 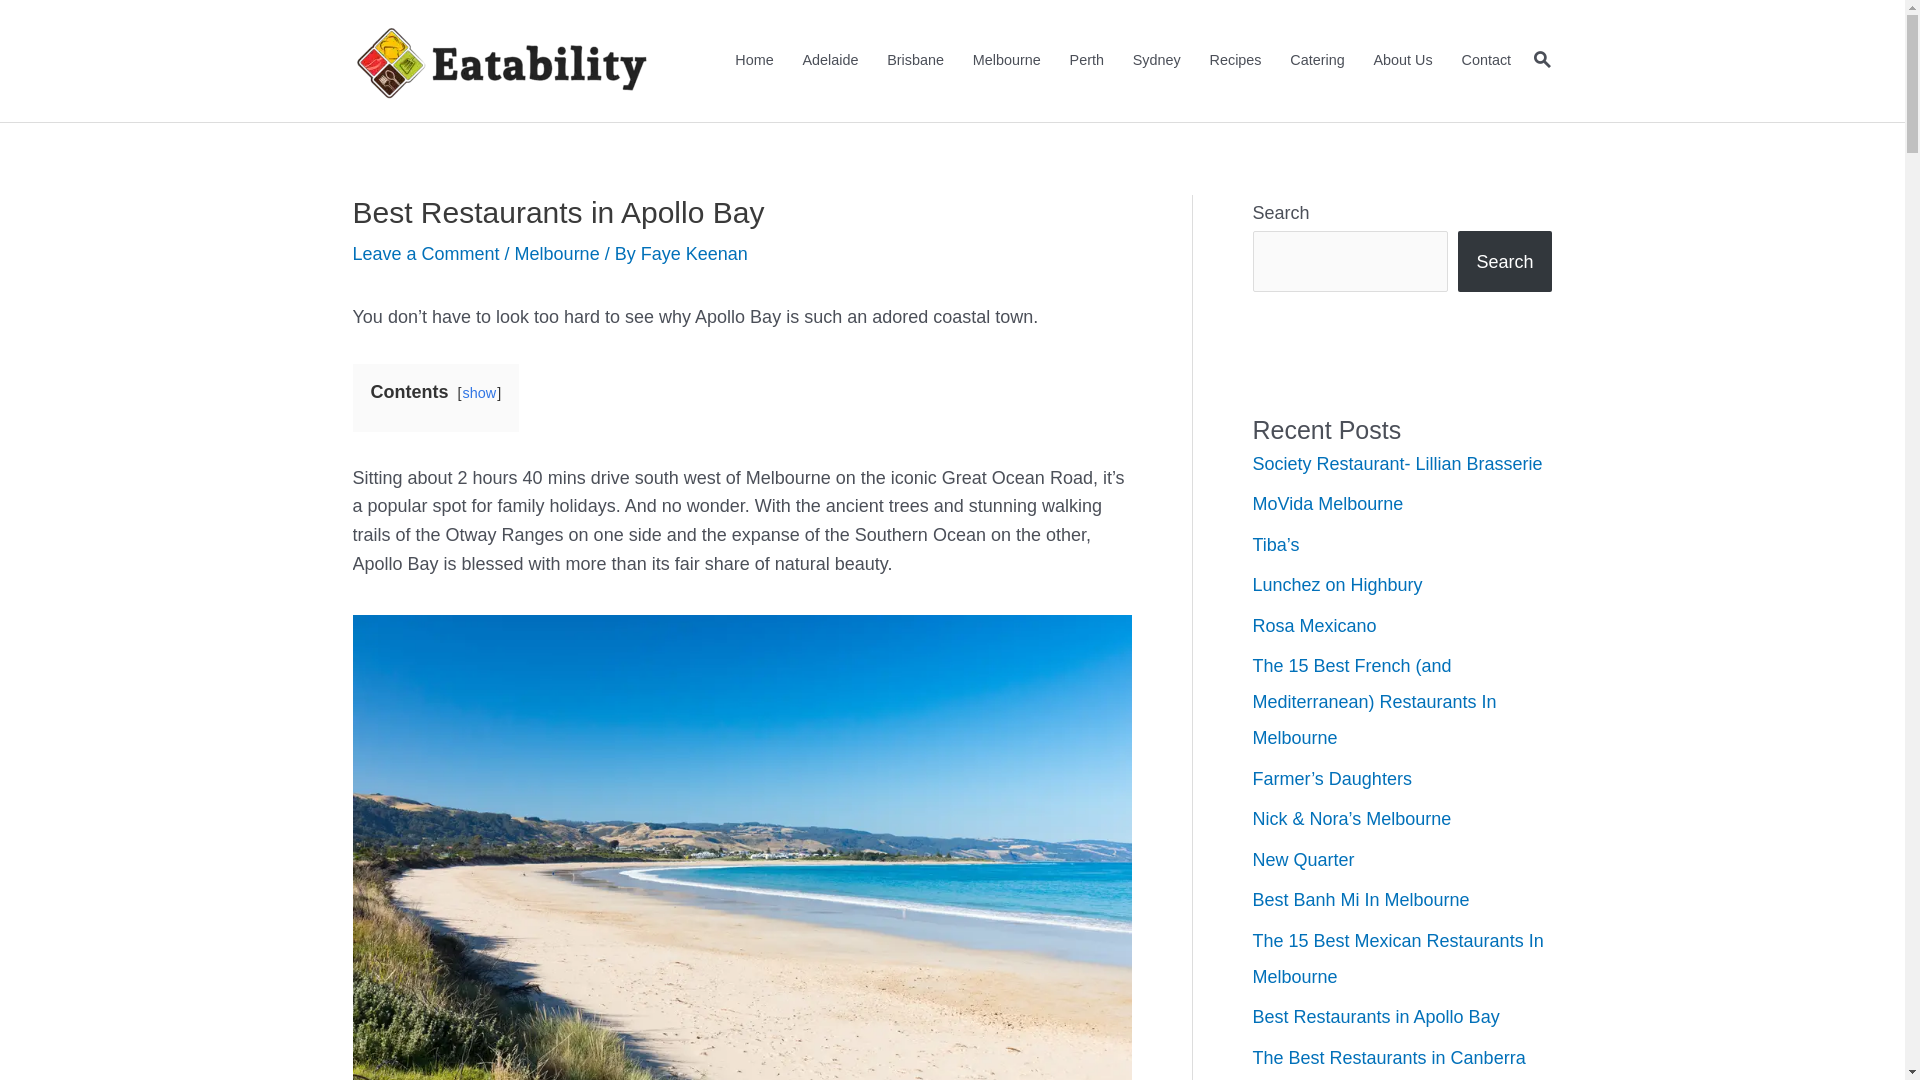 I want to click on The 15 Best Mexican Restaurants In Melbourne, so click(x=1398, y=959).